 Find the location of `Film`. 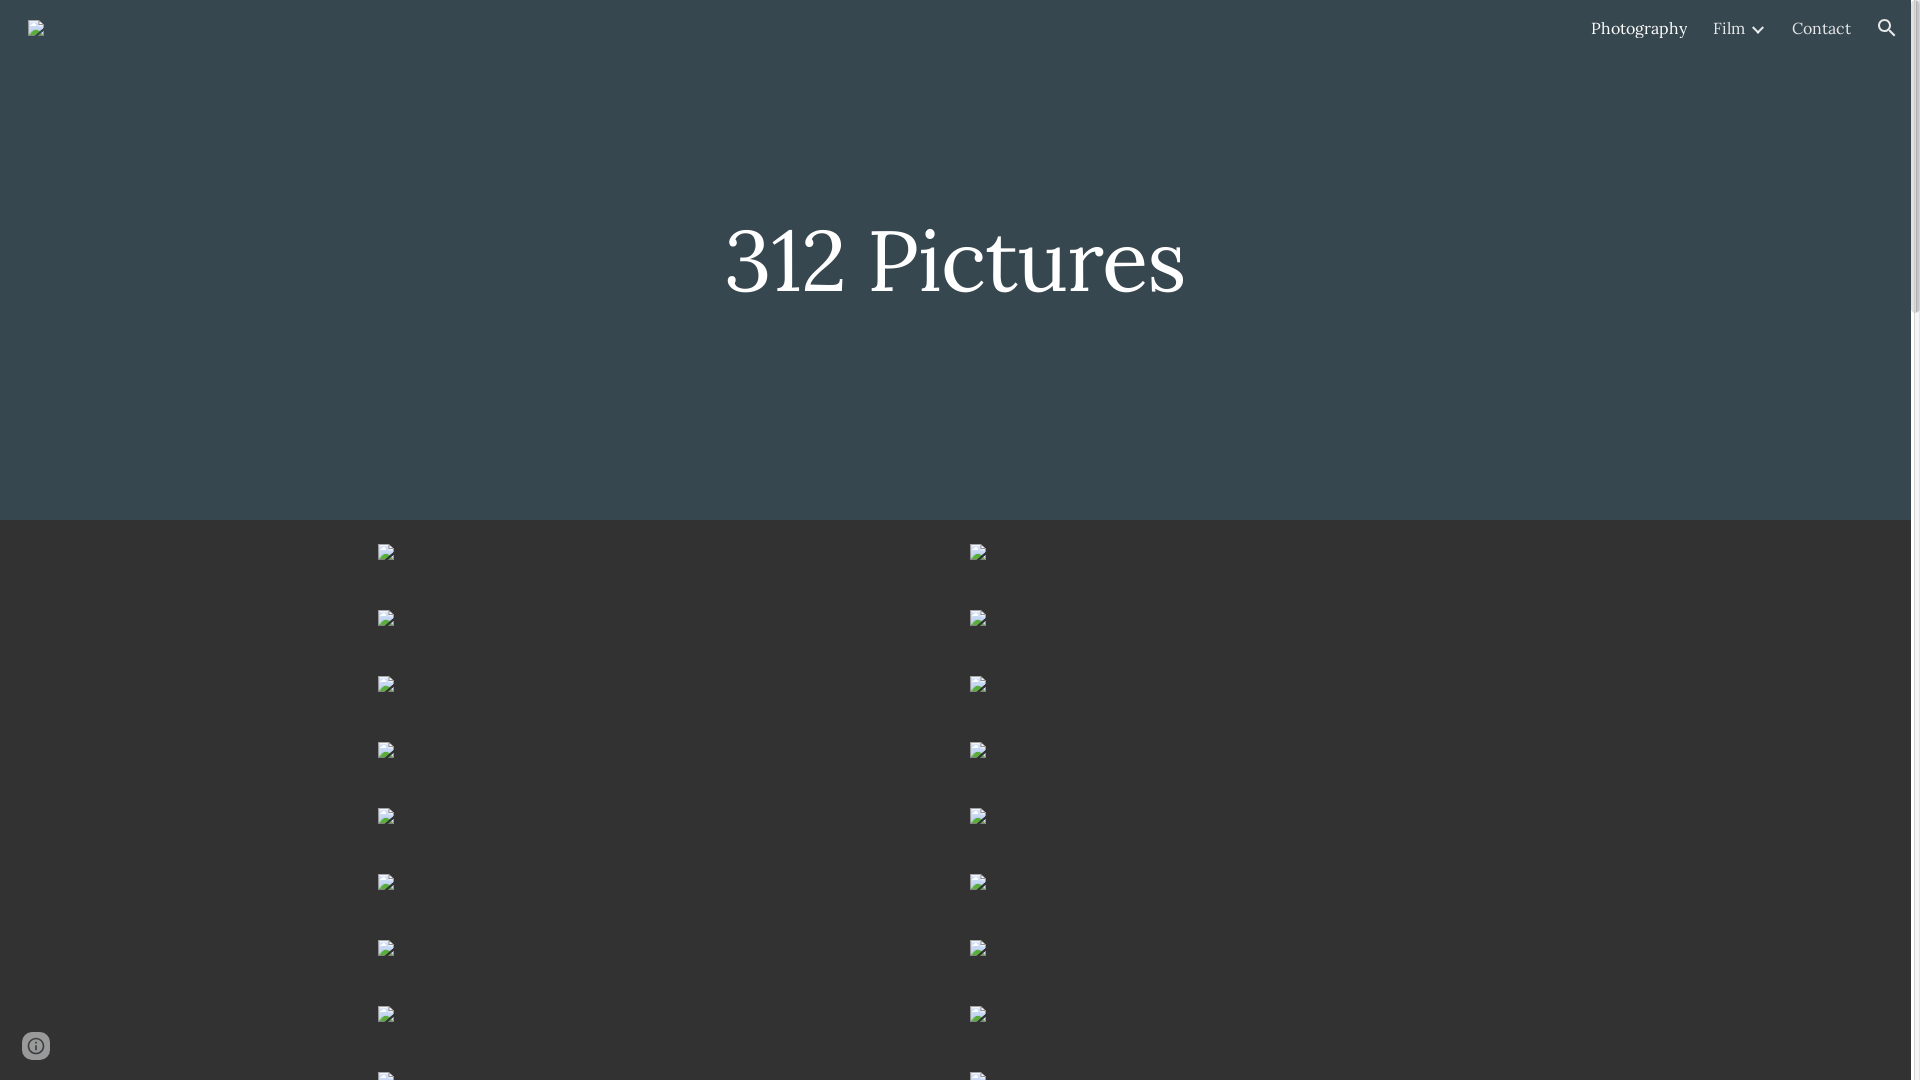

Film is located at coordinates (1729, 28).